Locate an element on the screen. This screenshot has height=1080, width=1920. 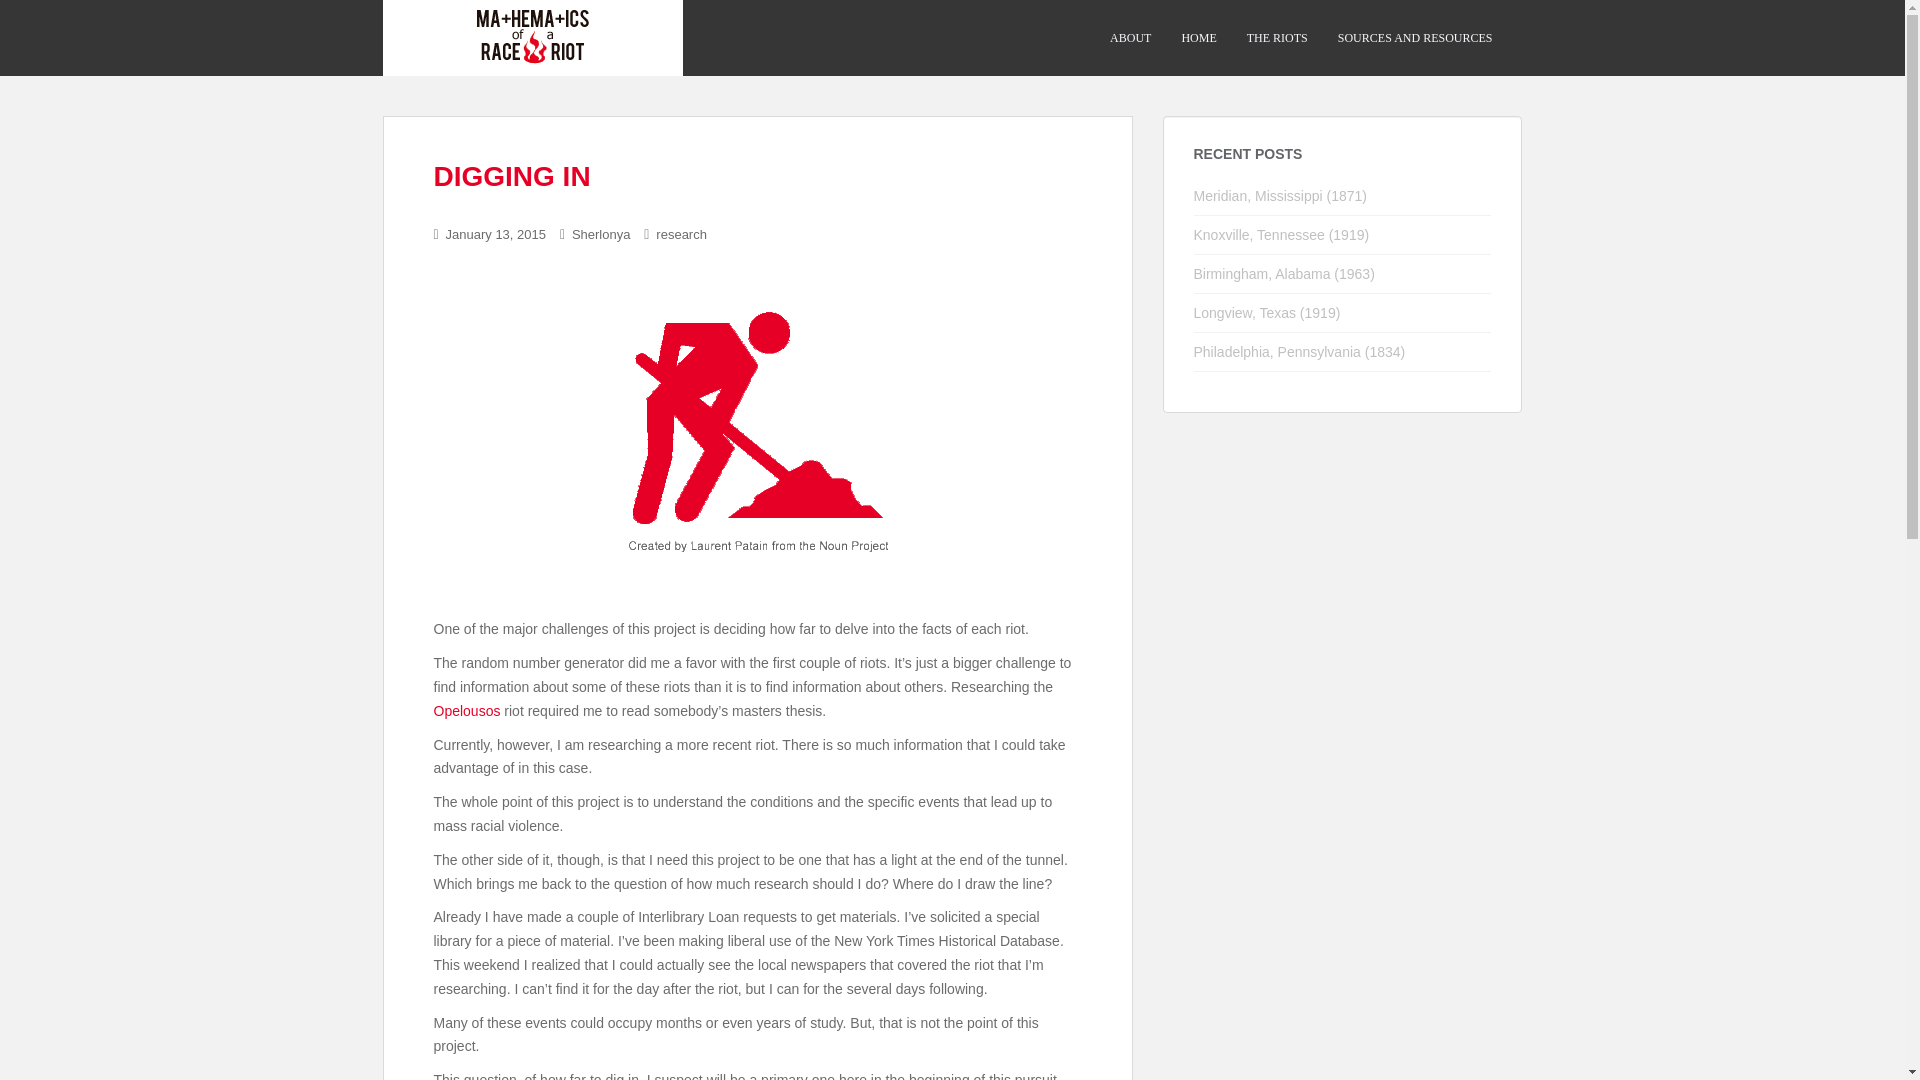
research is located at coordinates (681, 234).